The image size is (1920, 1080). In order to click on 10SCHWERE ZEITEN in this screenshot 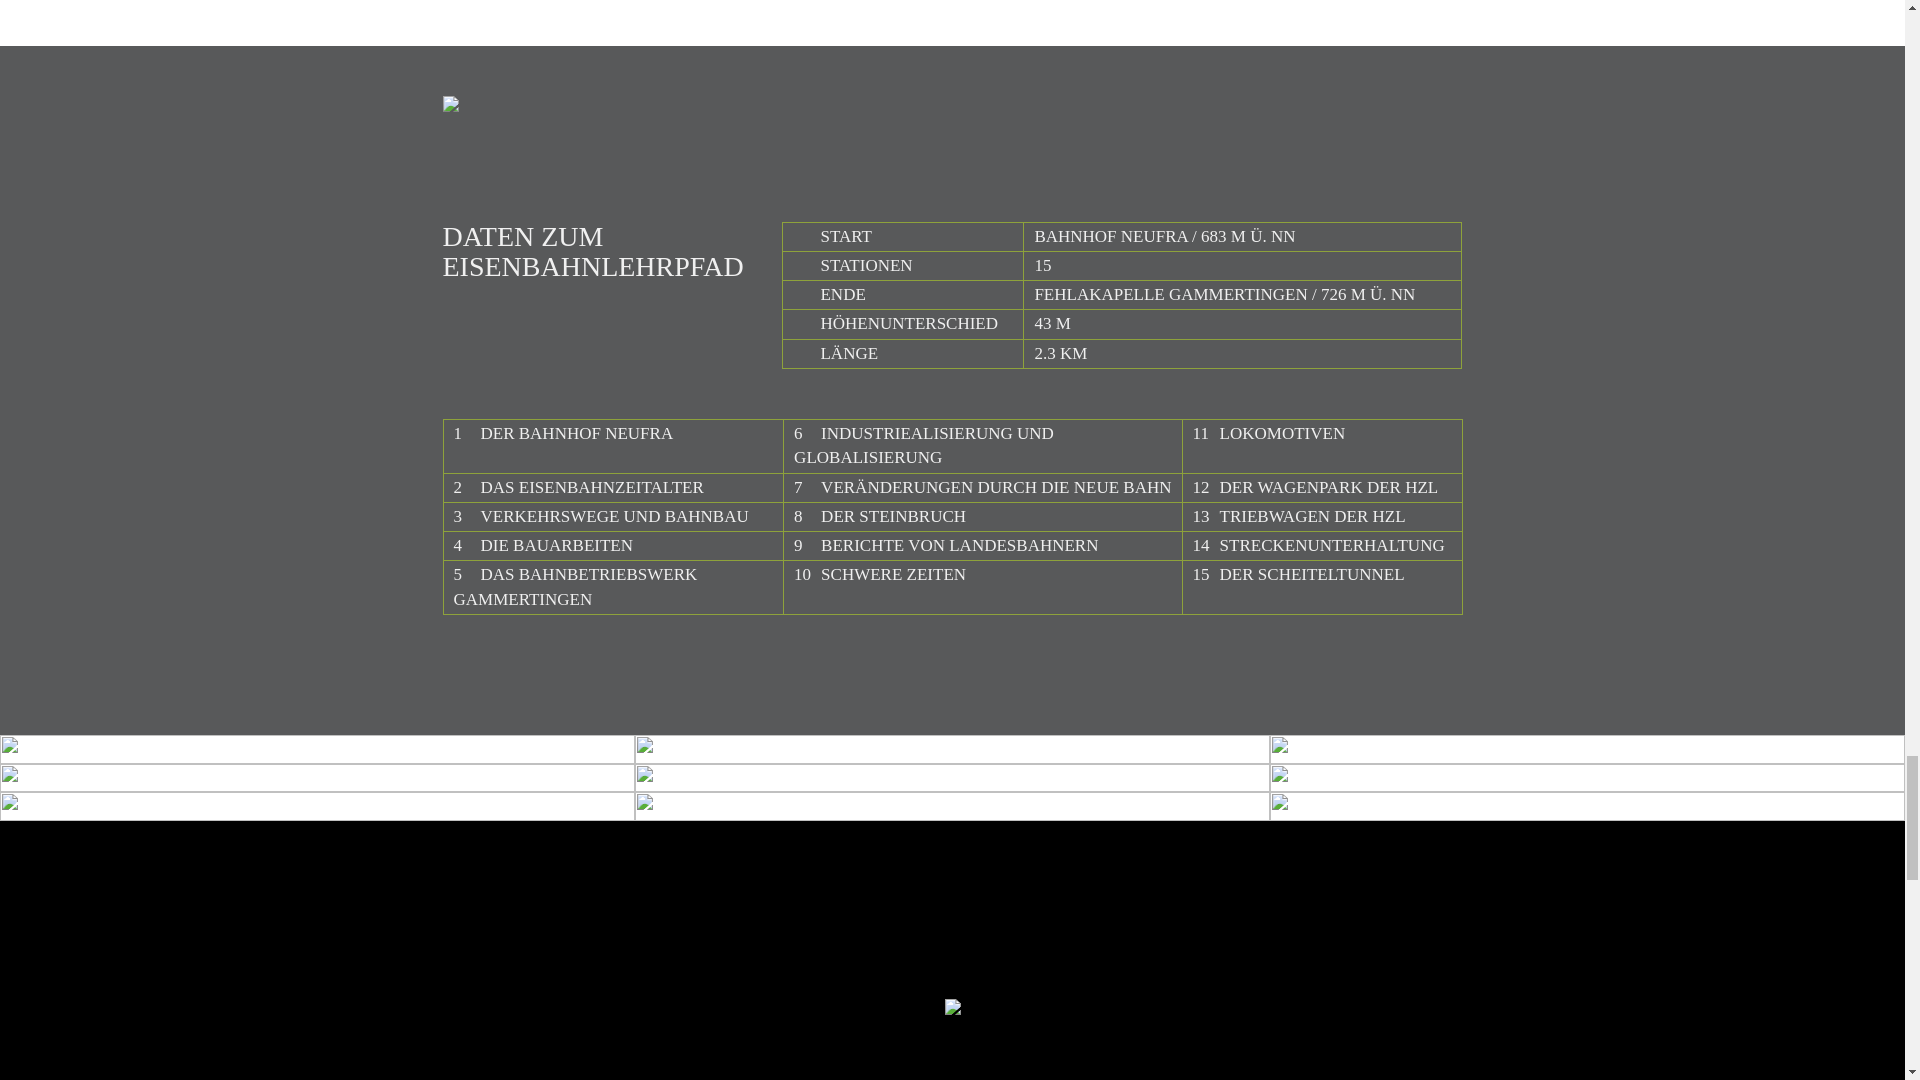, I will do `click(880, 574)`.